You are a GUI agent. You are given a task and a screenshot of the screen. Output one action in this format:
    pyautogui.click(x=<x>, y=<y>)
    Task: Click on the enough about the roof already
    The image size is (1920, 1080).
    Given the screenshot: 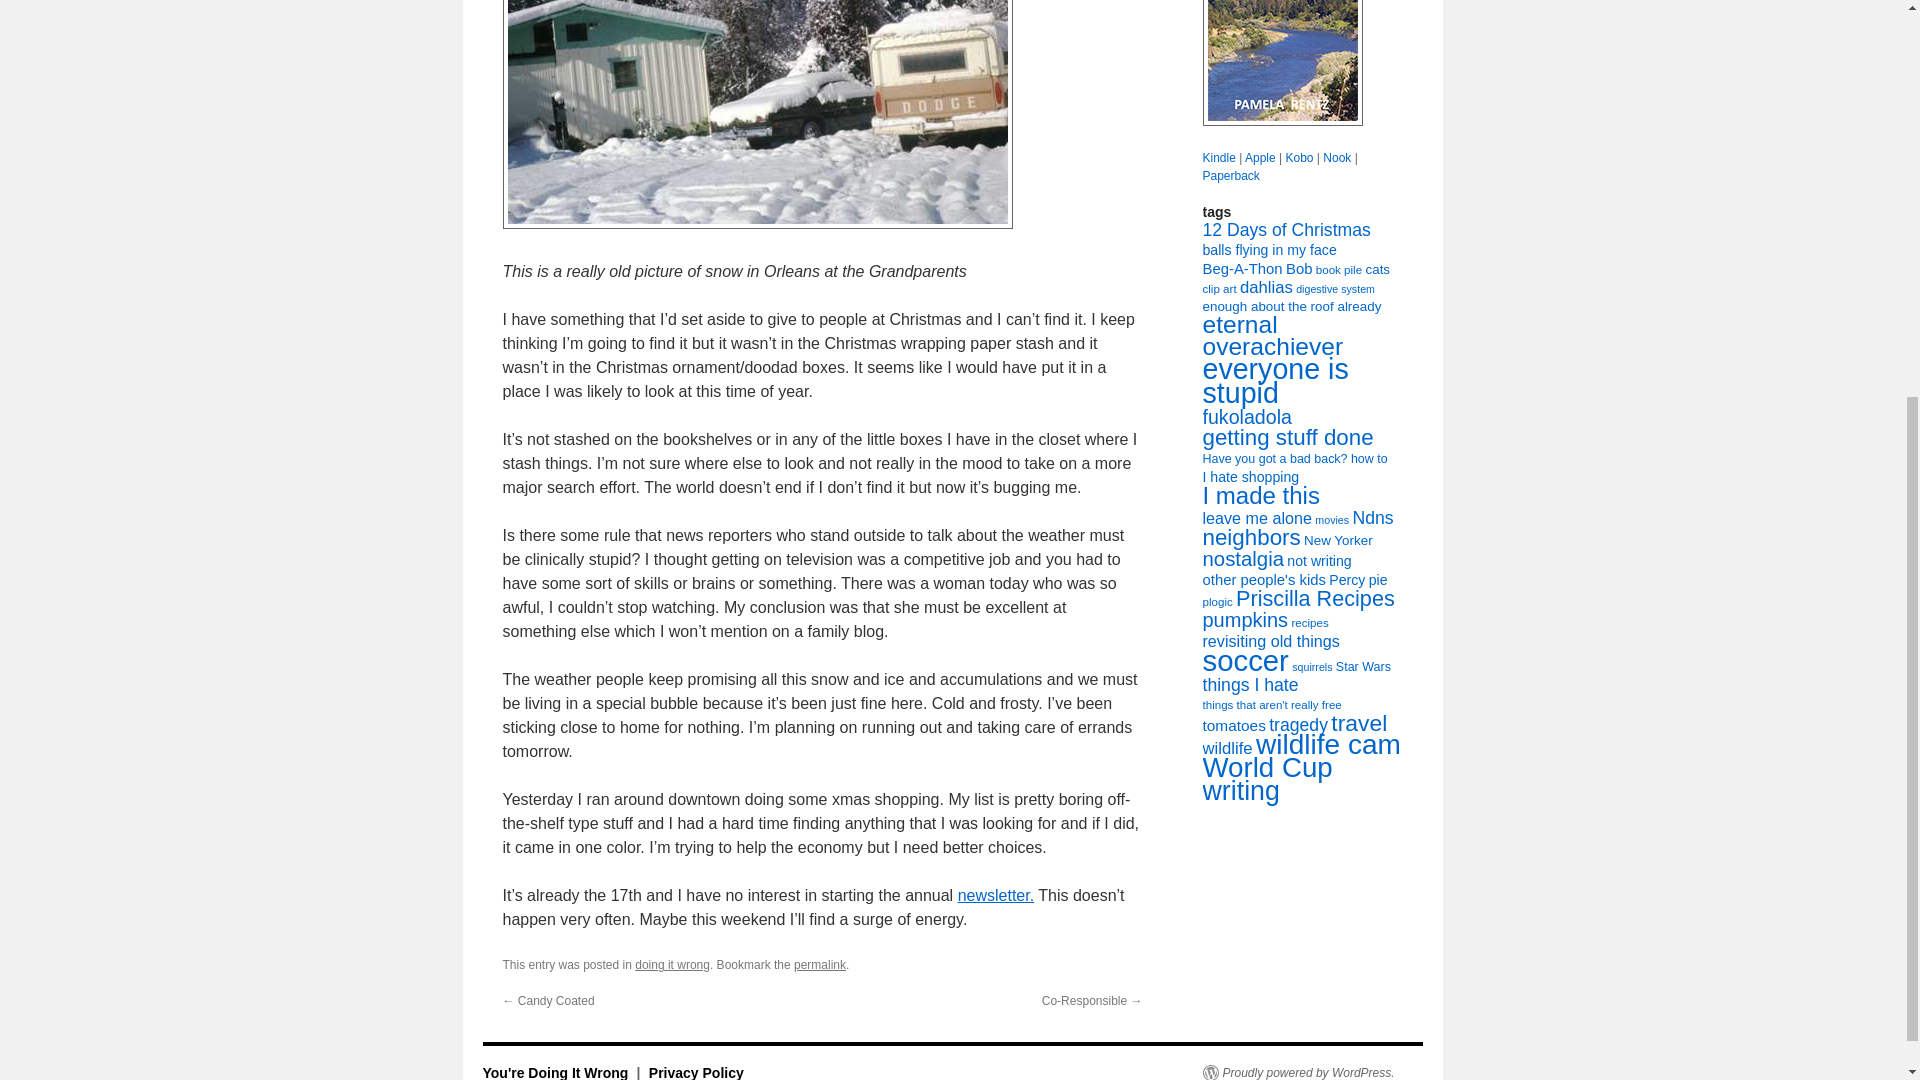 What is the action you would take?
    pyautogui.click(x=1290, y=306)
    